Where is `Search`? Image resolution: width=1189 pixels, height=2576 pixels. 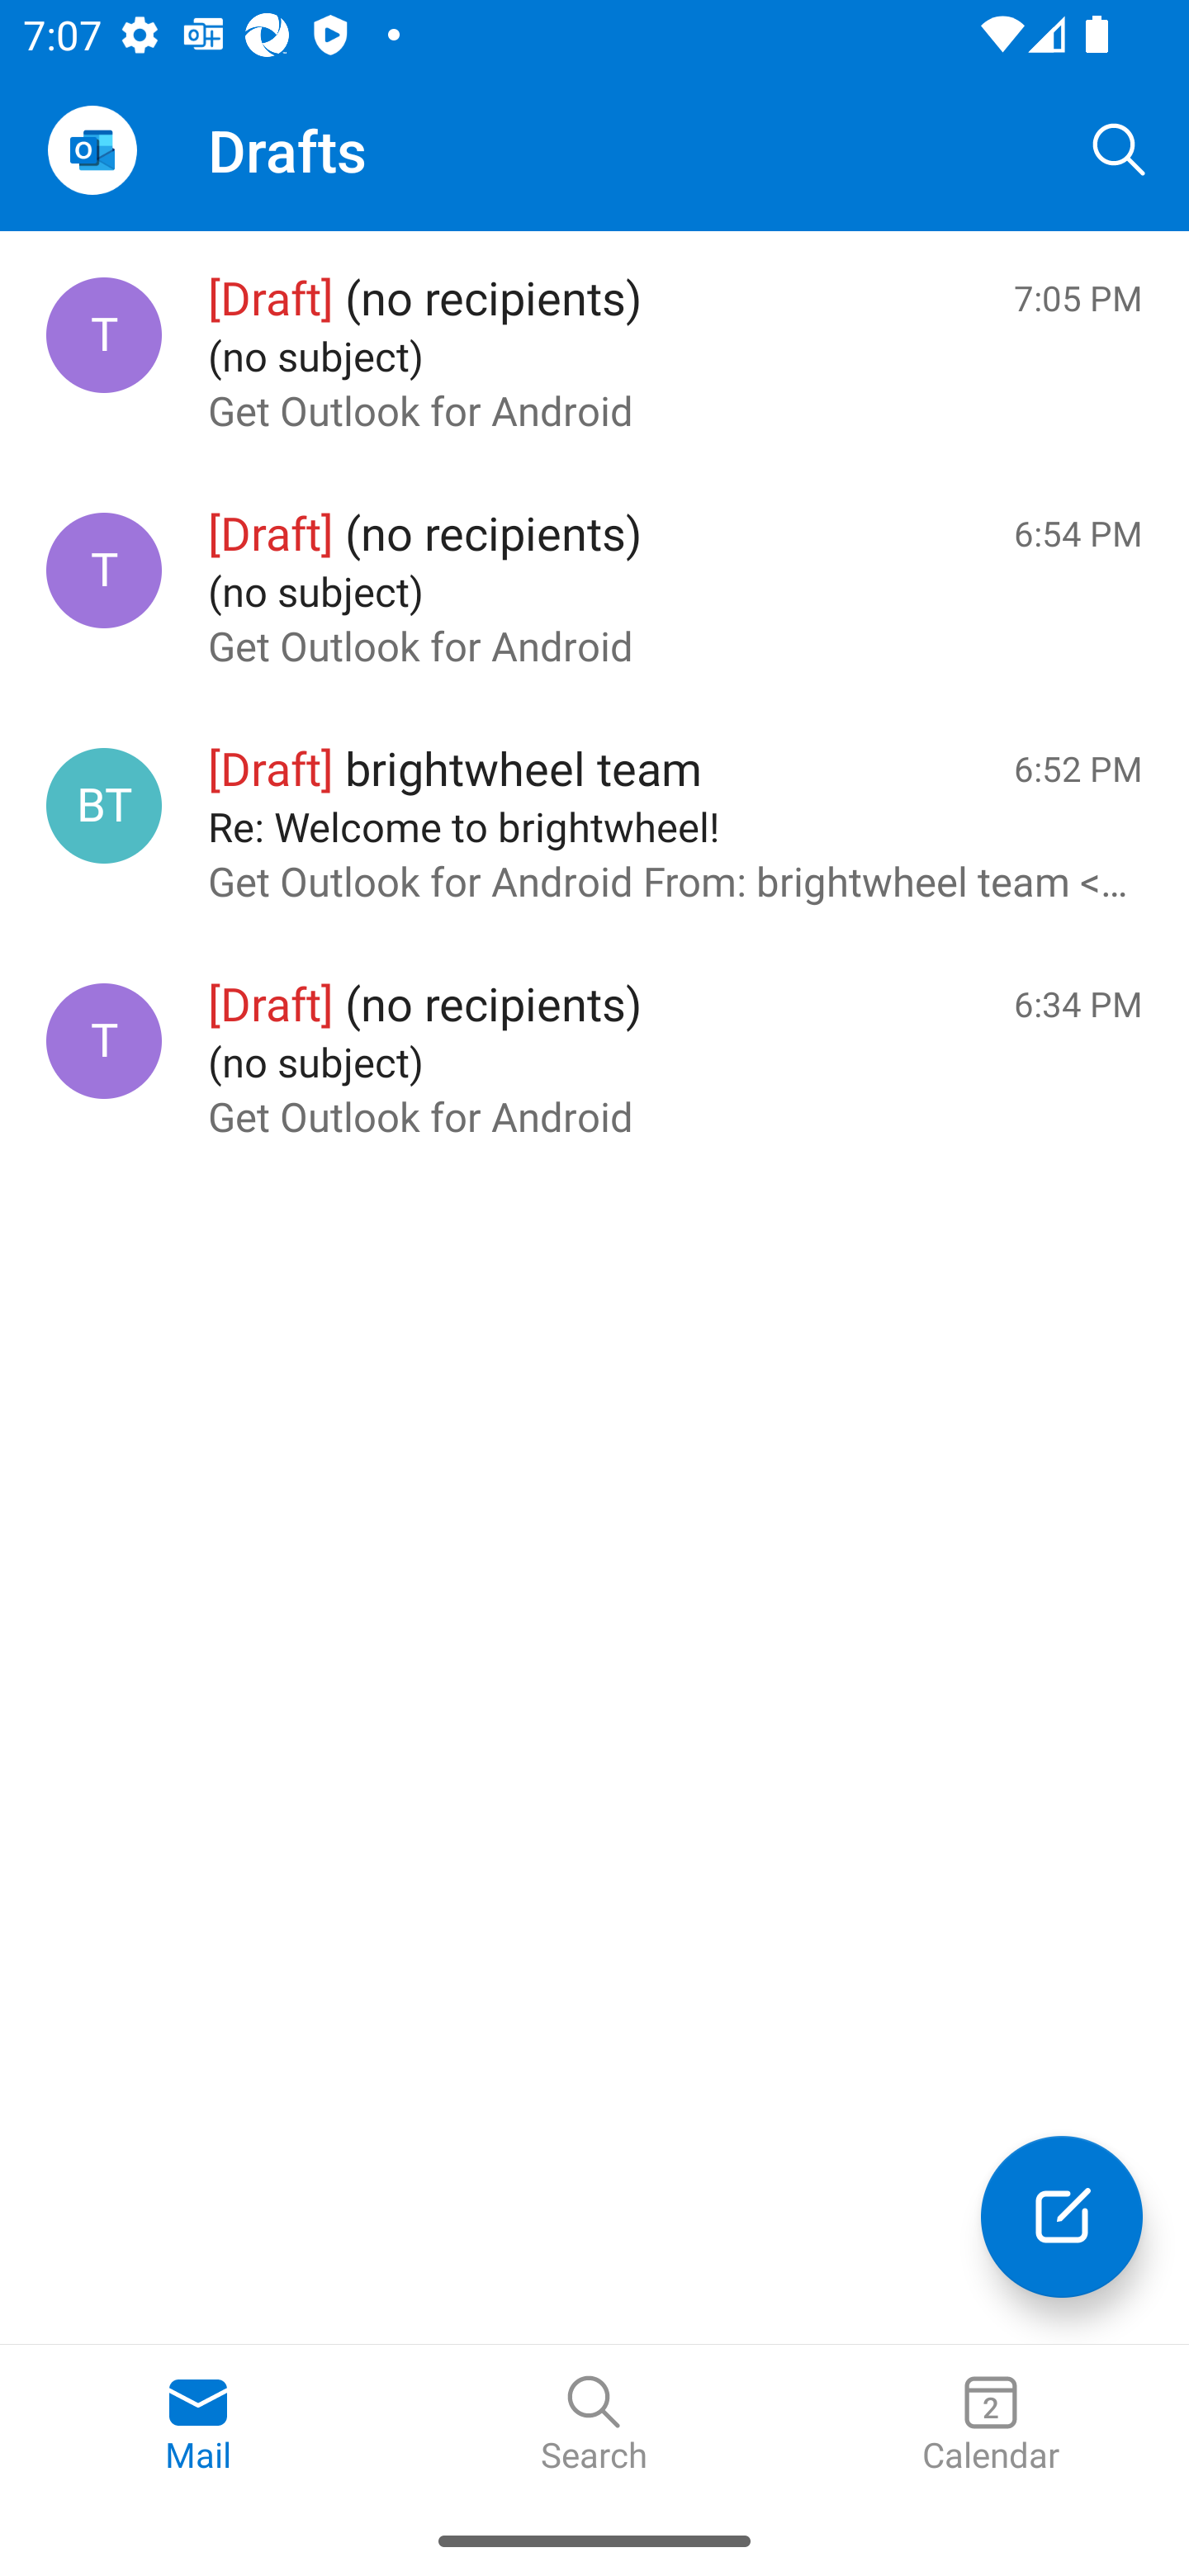
Search is located at coordinates (594, 2425).